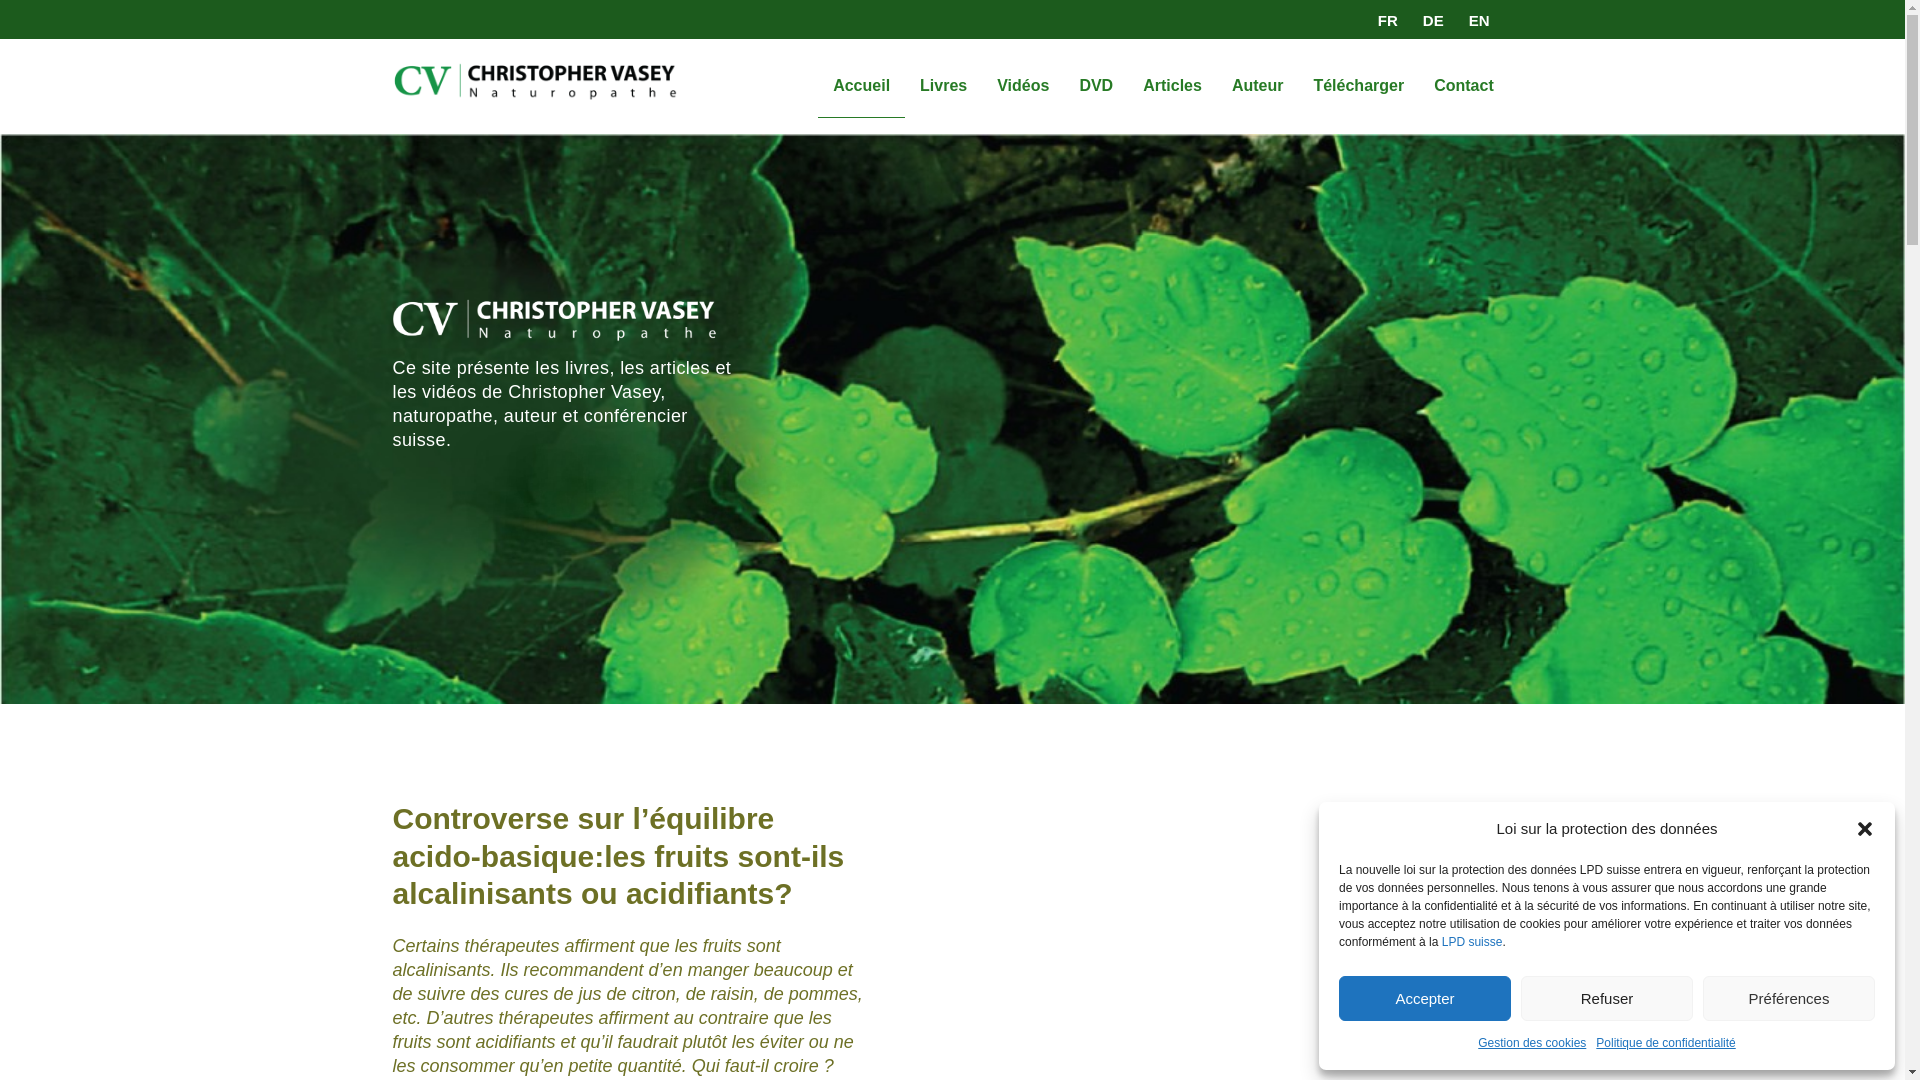  I want to click on Refuser, so click(1607, 998).